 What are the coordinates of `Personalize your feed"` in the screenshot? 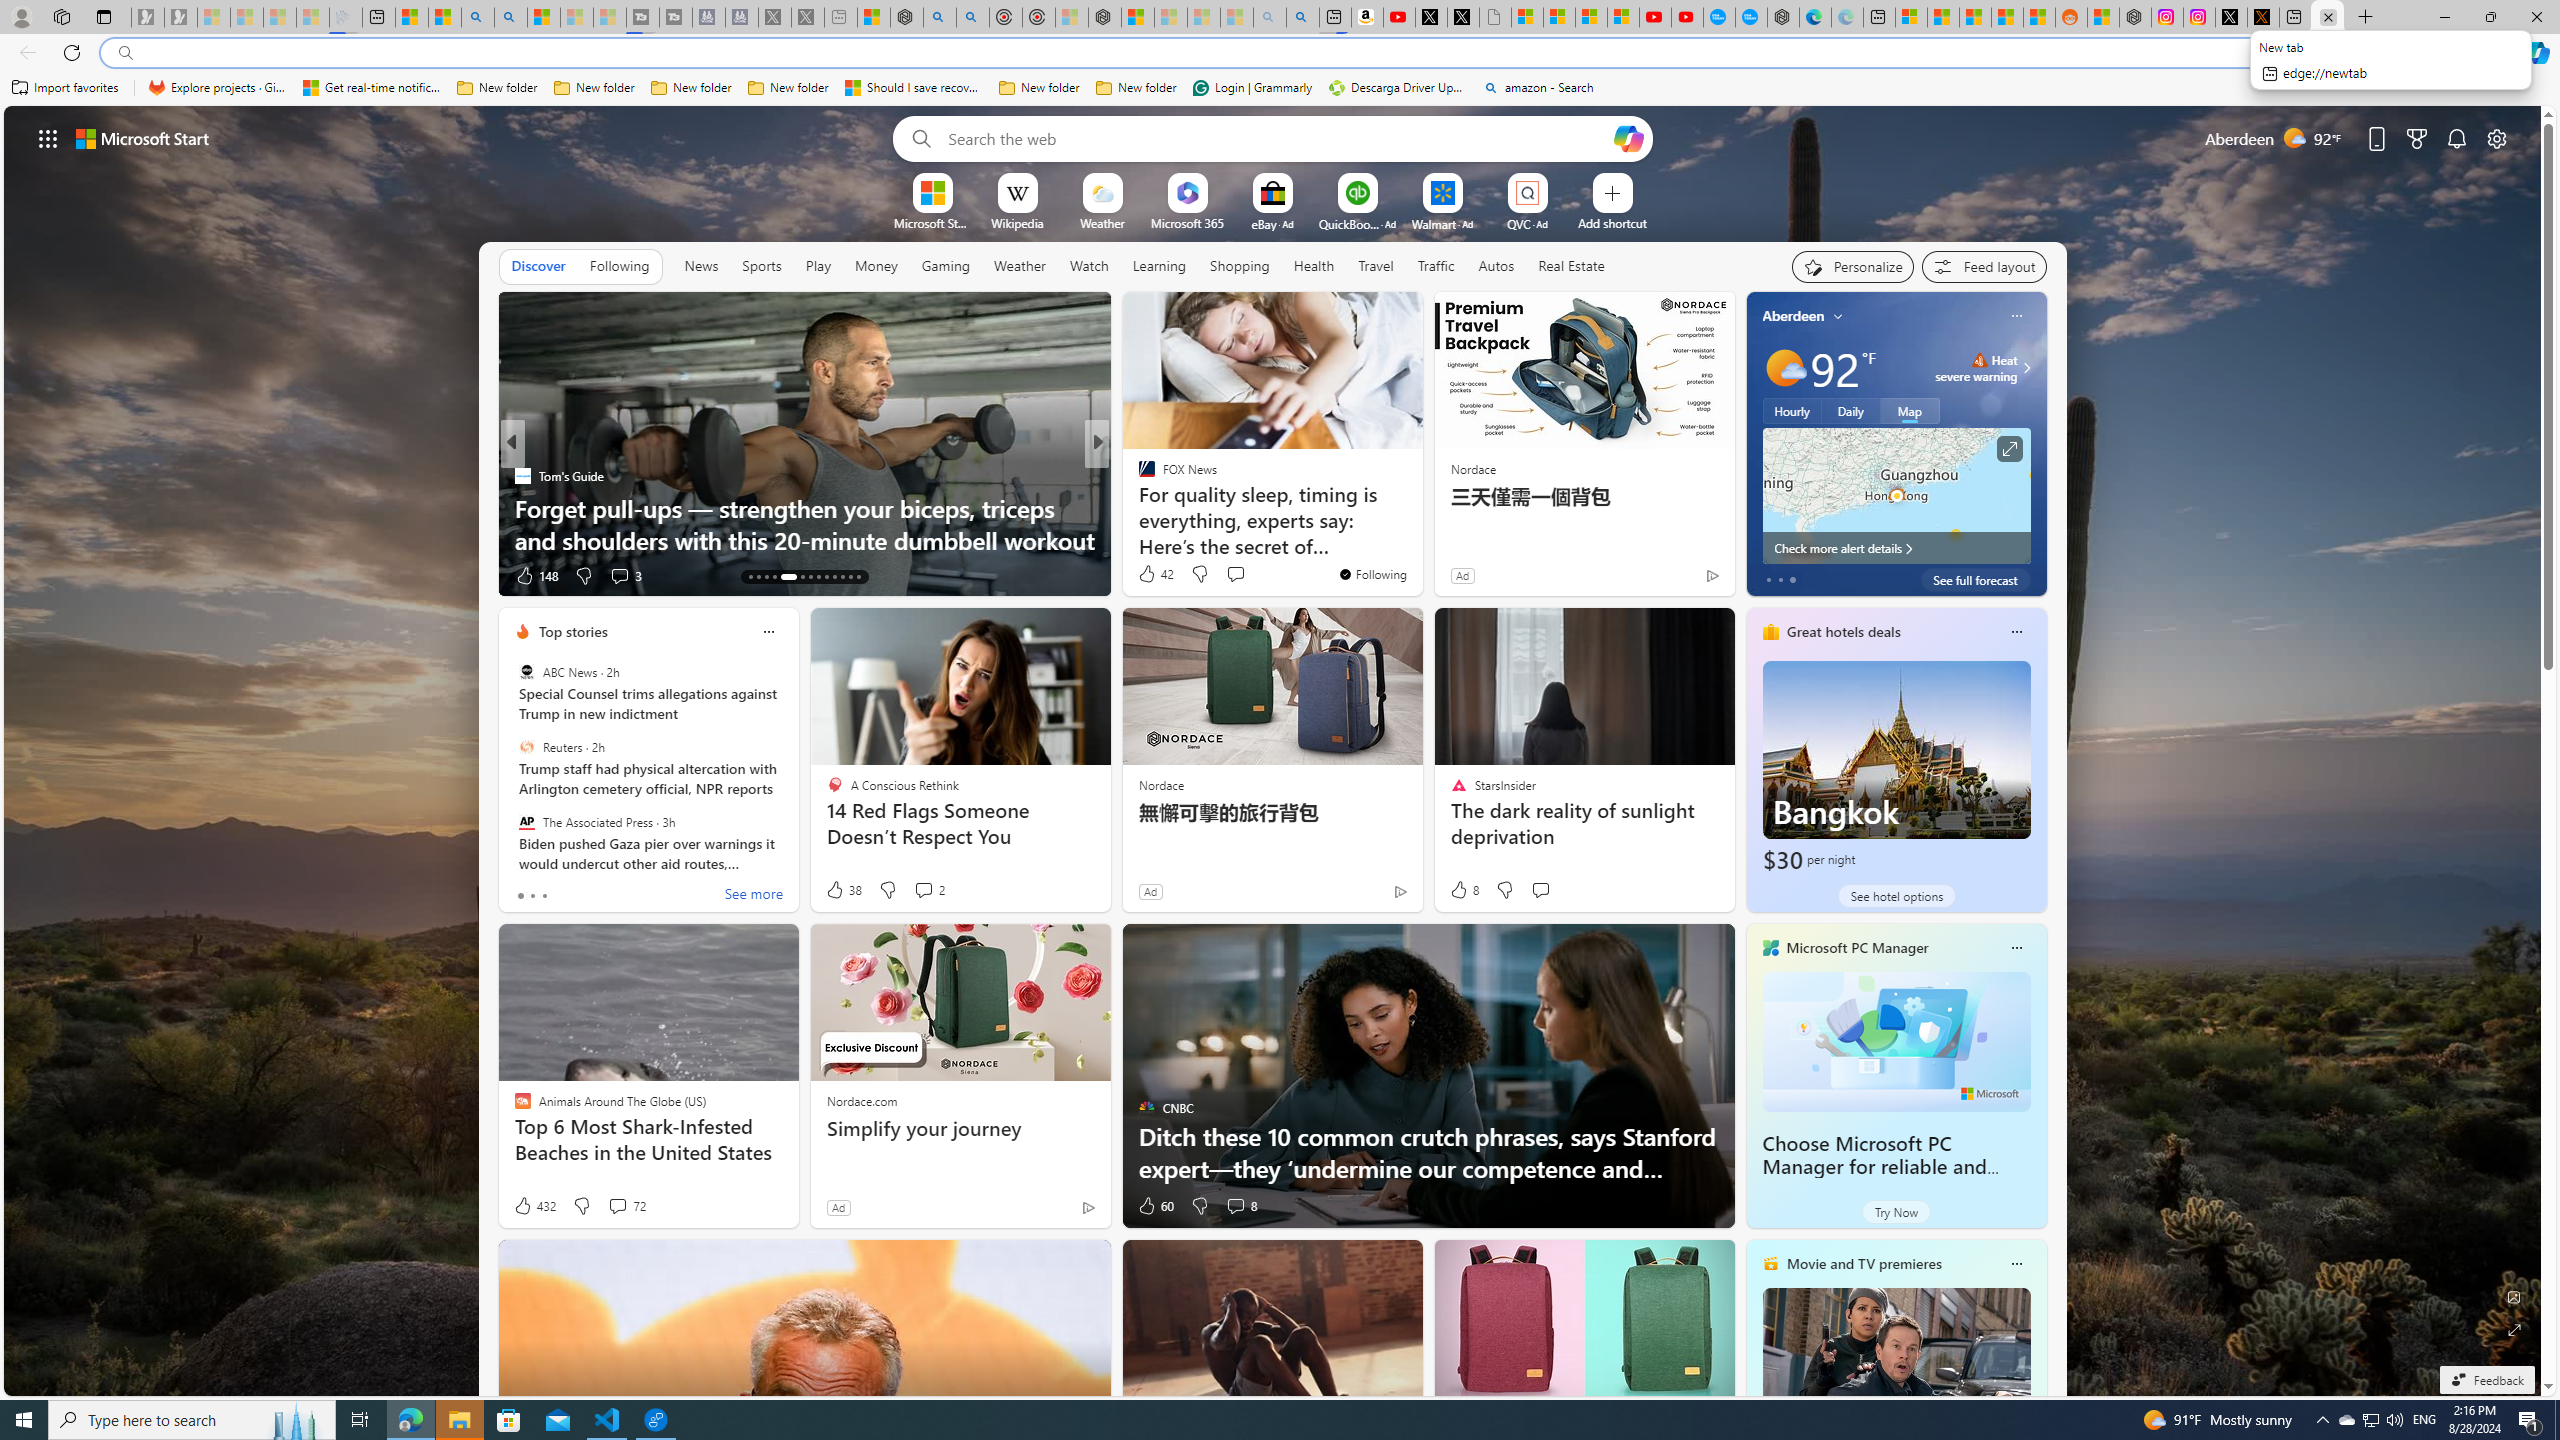 It's located at (1853, 266).